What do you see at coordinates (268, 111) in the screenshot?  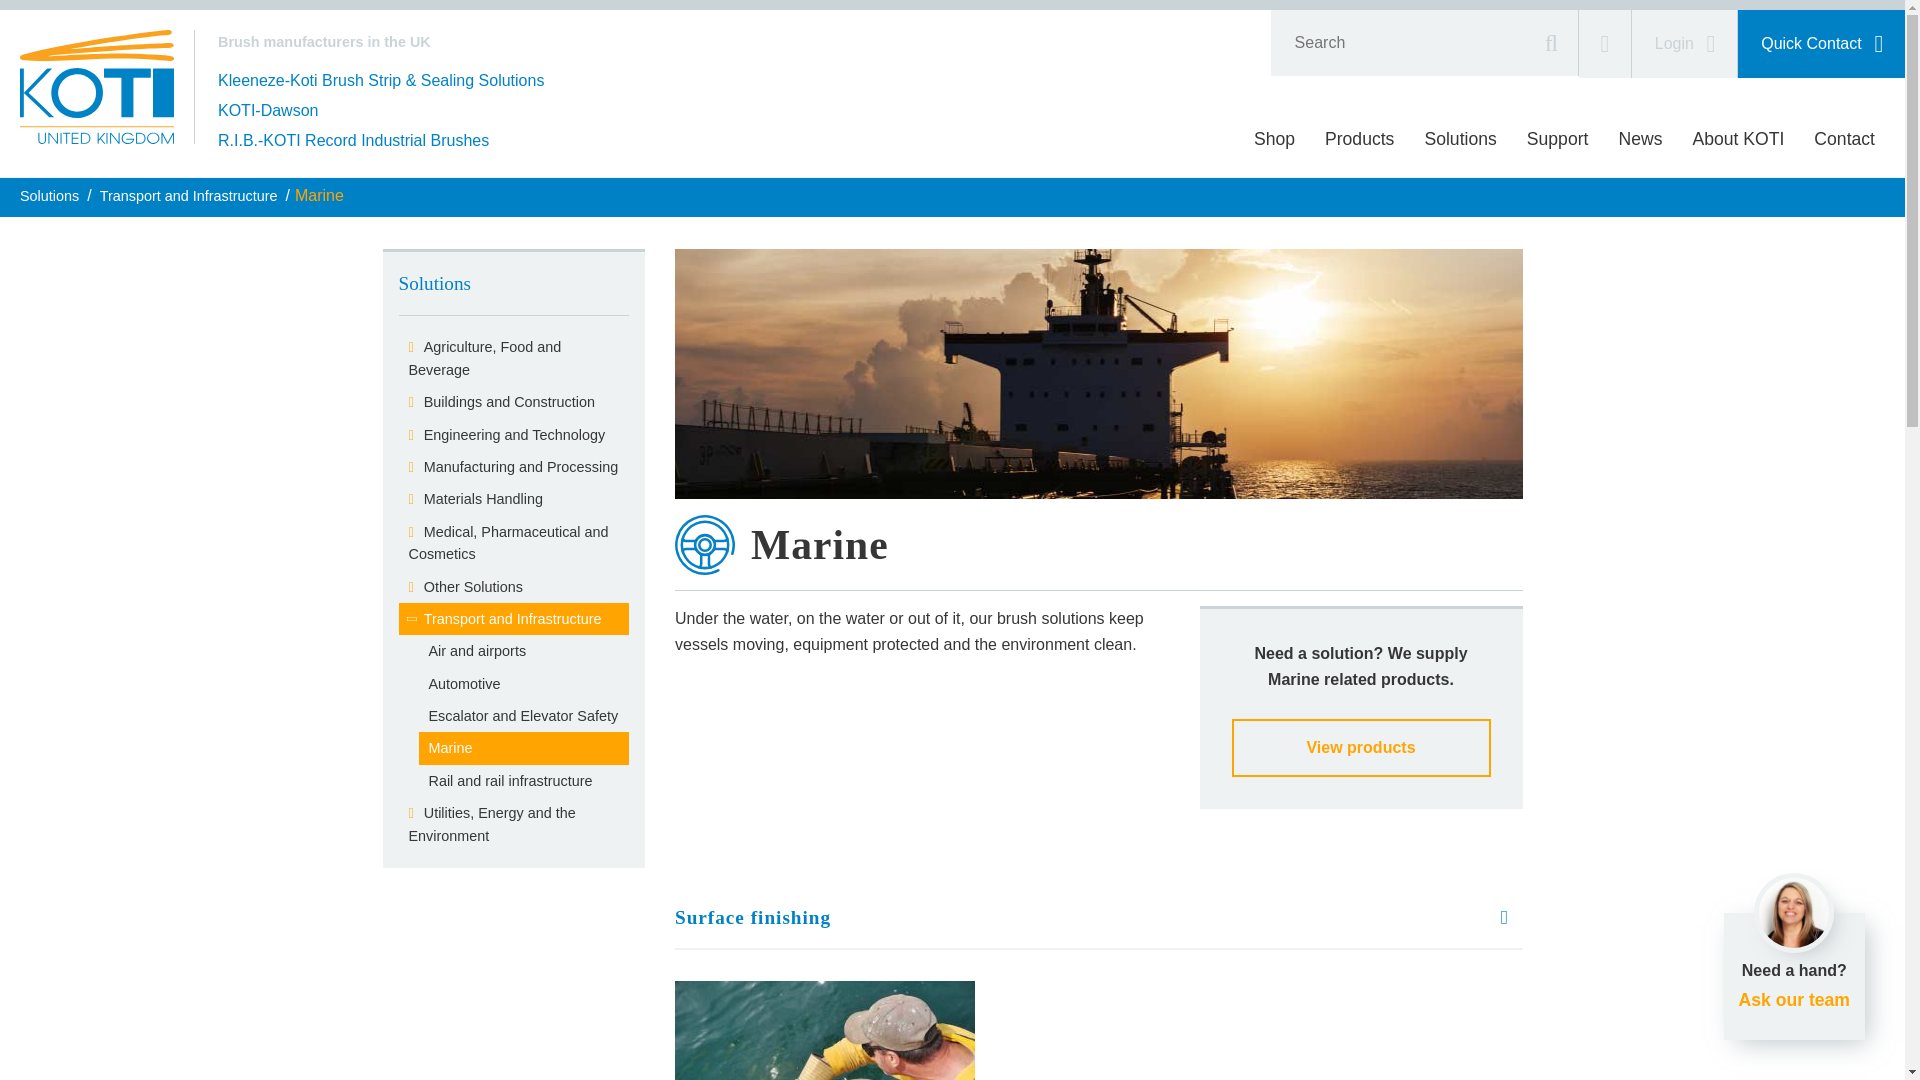 I see `KOTI-Dawson` at bounding box center [268, 111].